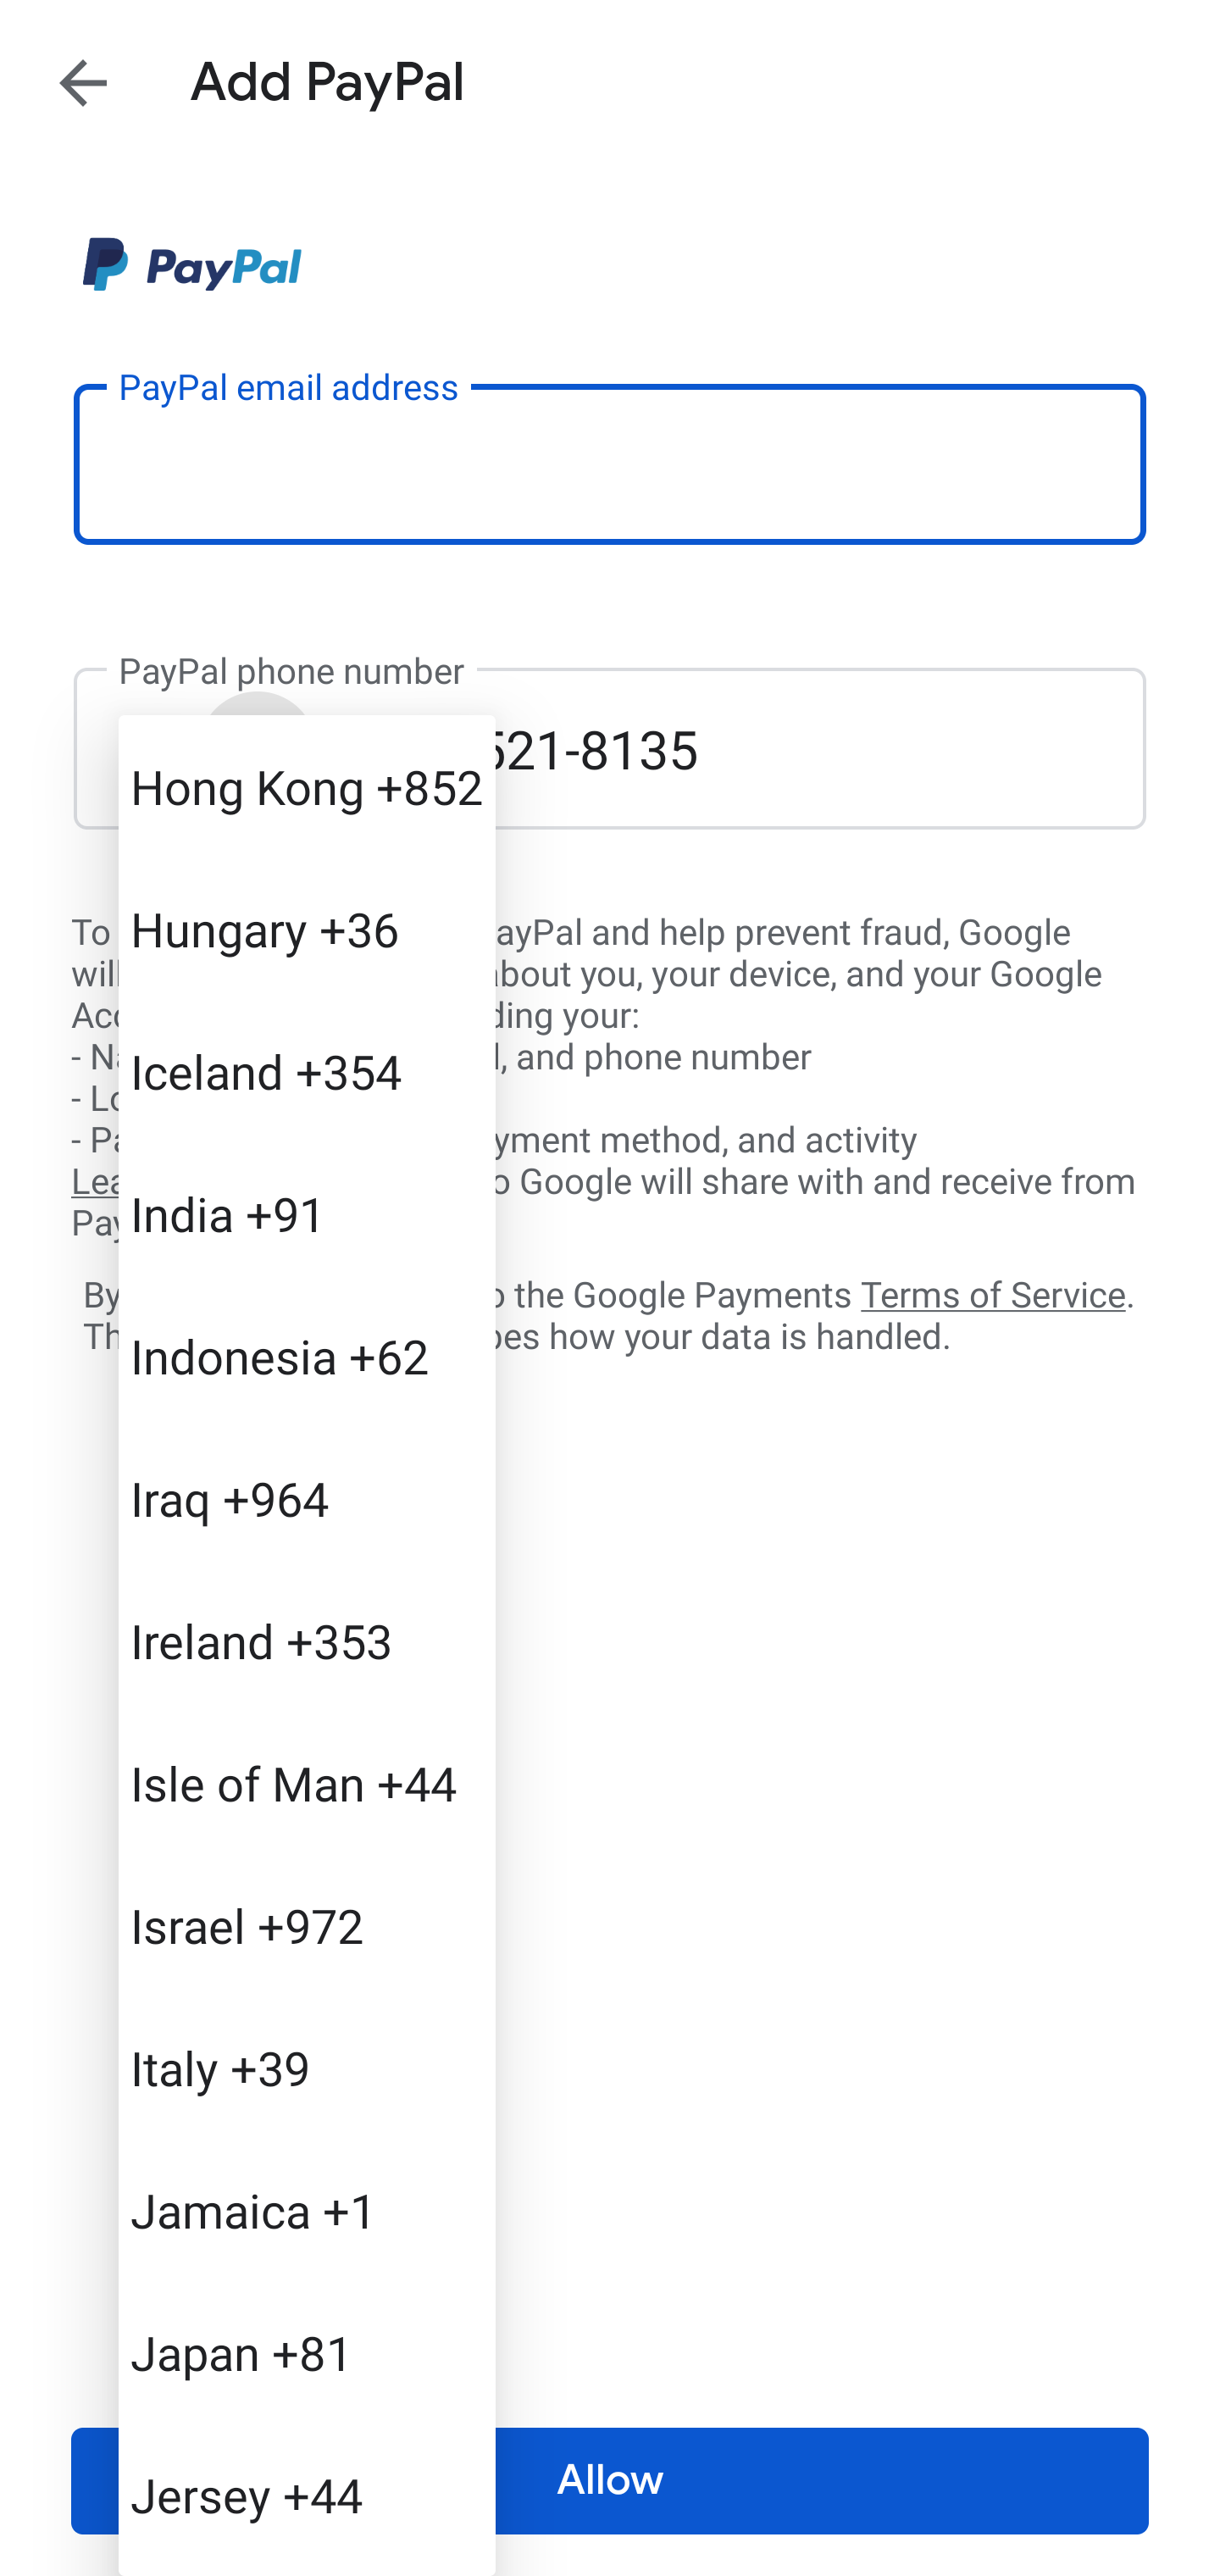  What do you see at coordinates (307, 786) in the screenshot?
I see `Hong Kong +852` at bounding box center [307, 786].